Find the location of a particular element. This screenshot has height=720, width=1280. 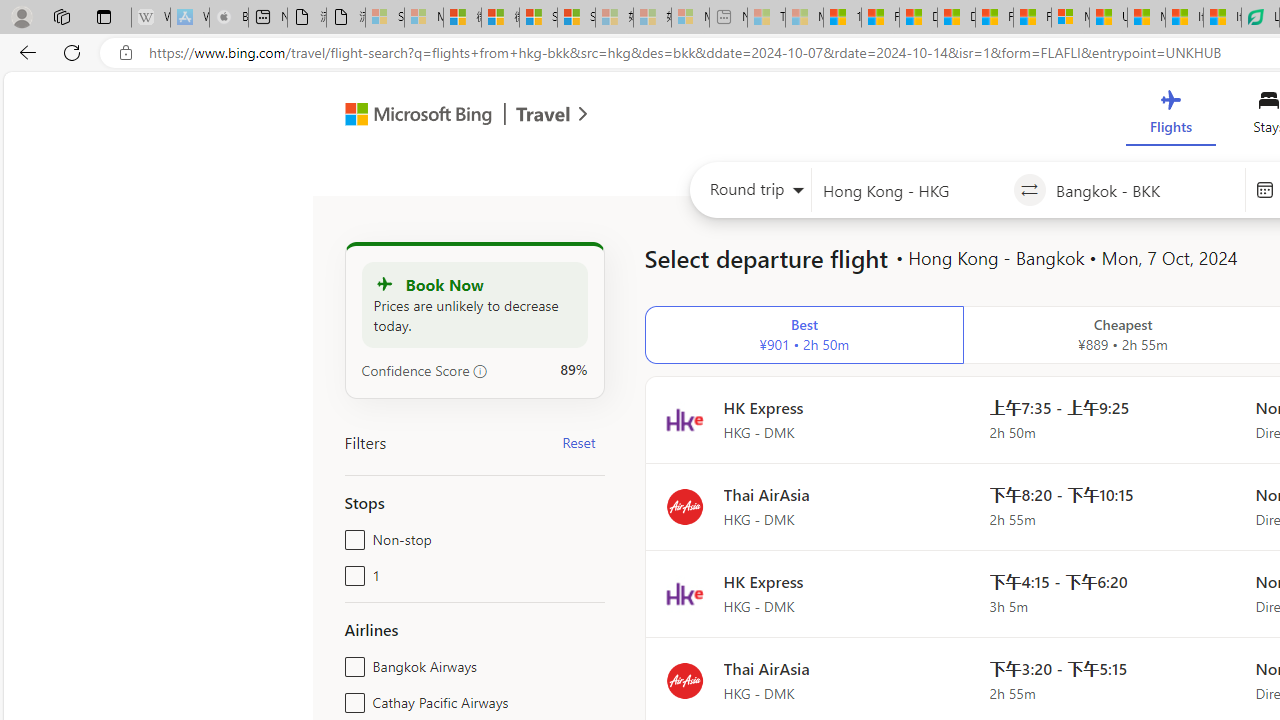

Class: msft-travel-logo is located at coordinates (543, 114).